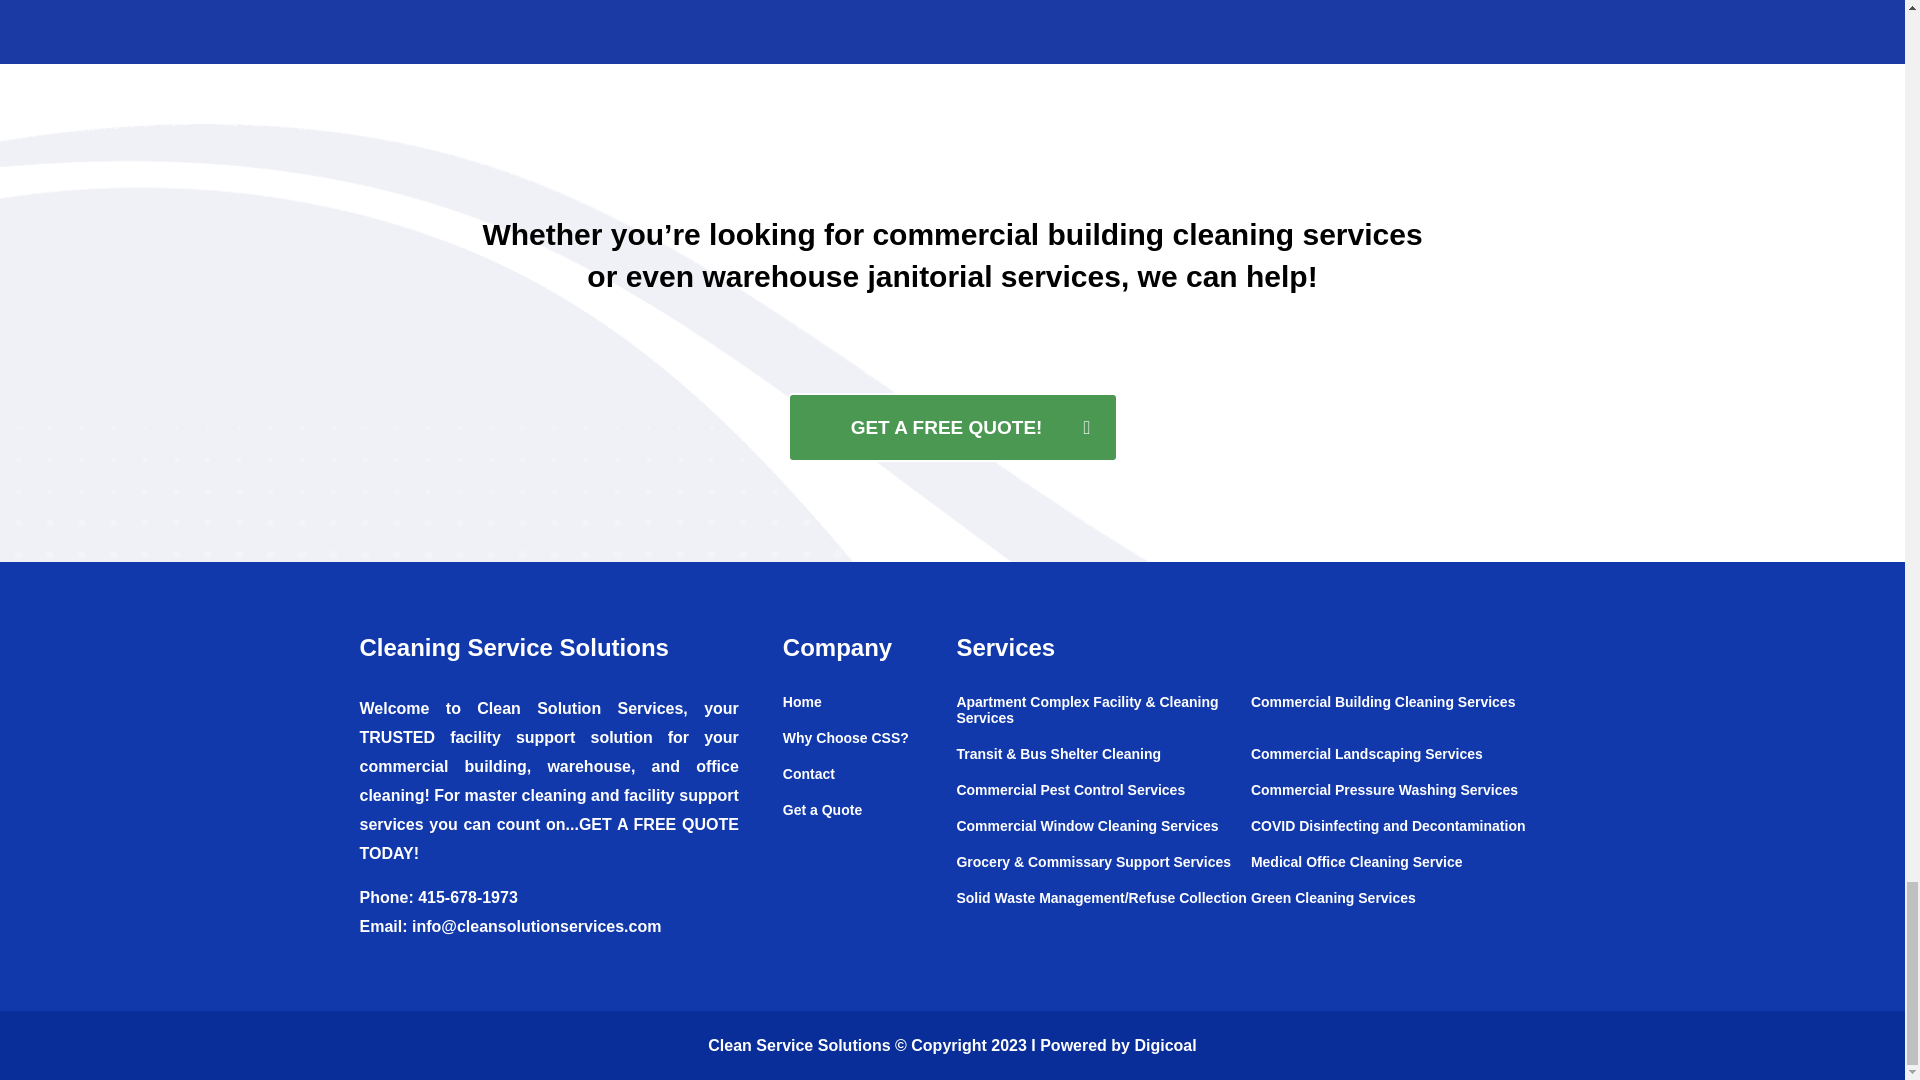  Describe the element at coordinates (858, 810) in the screenshot. I see `Get a Quote` at that location.